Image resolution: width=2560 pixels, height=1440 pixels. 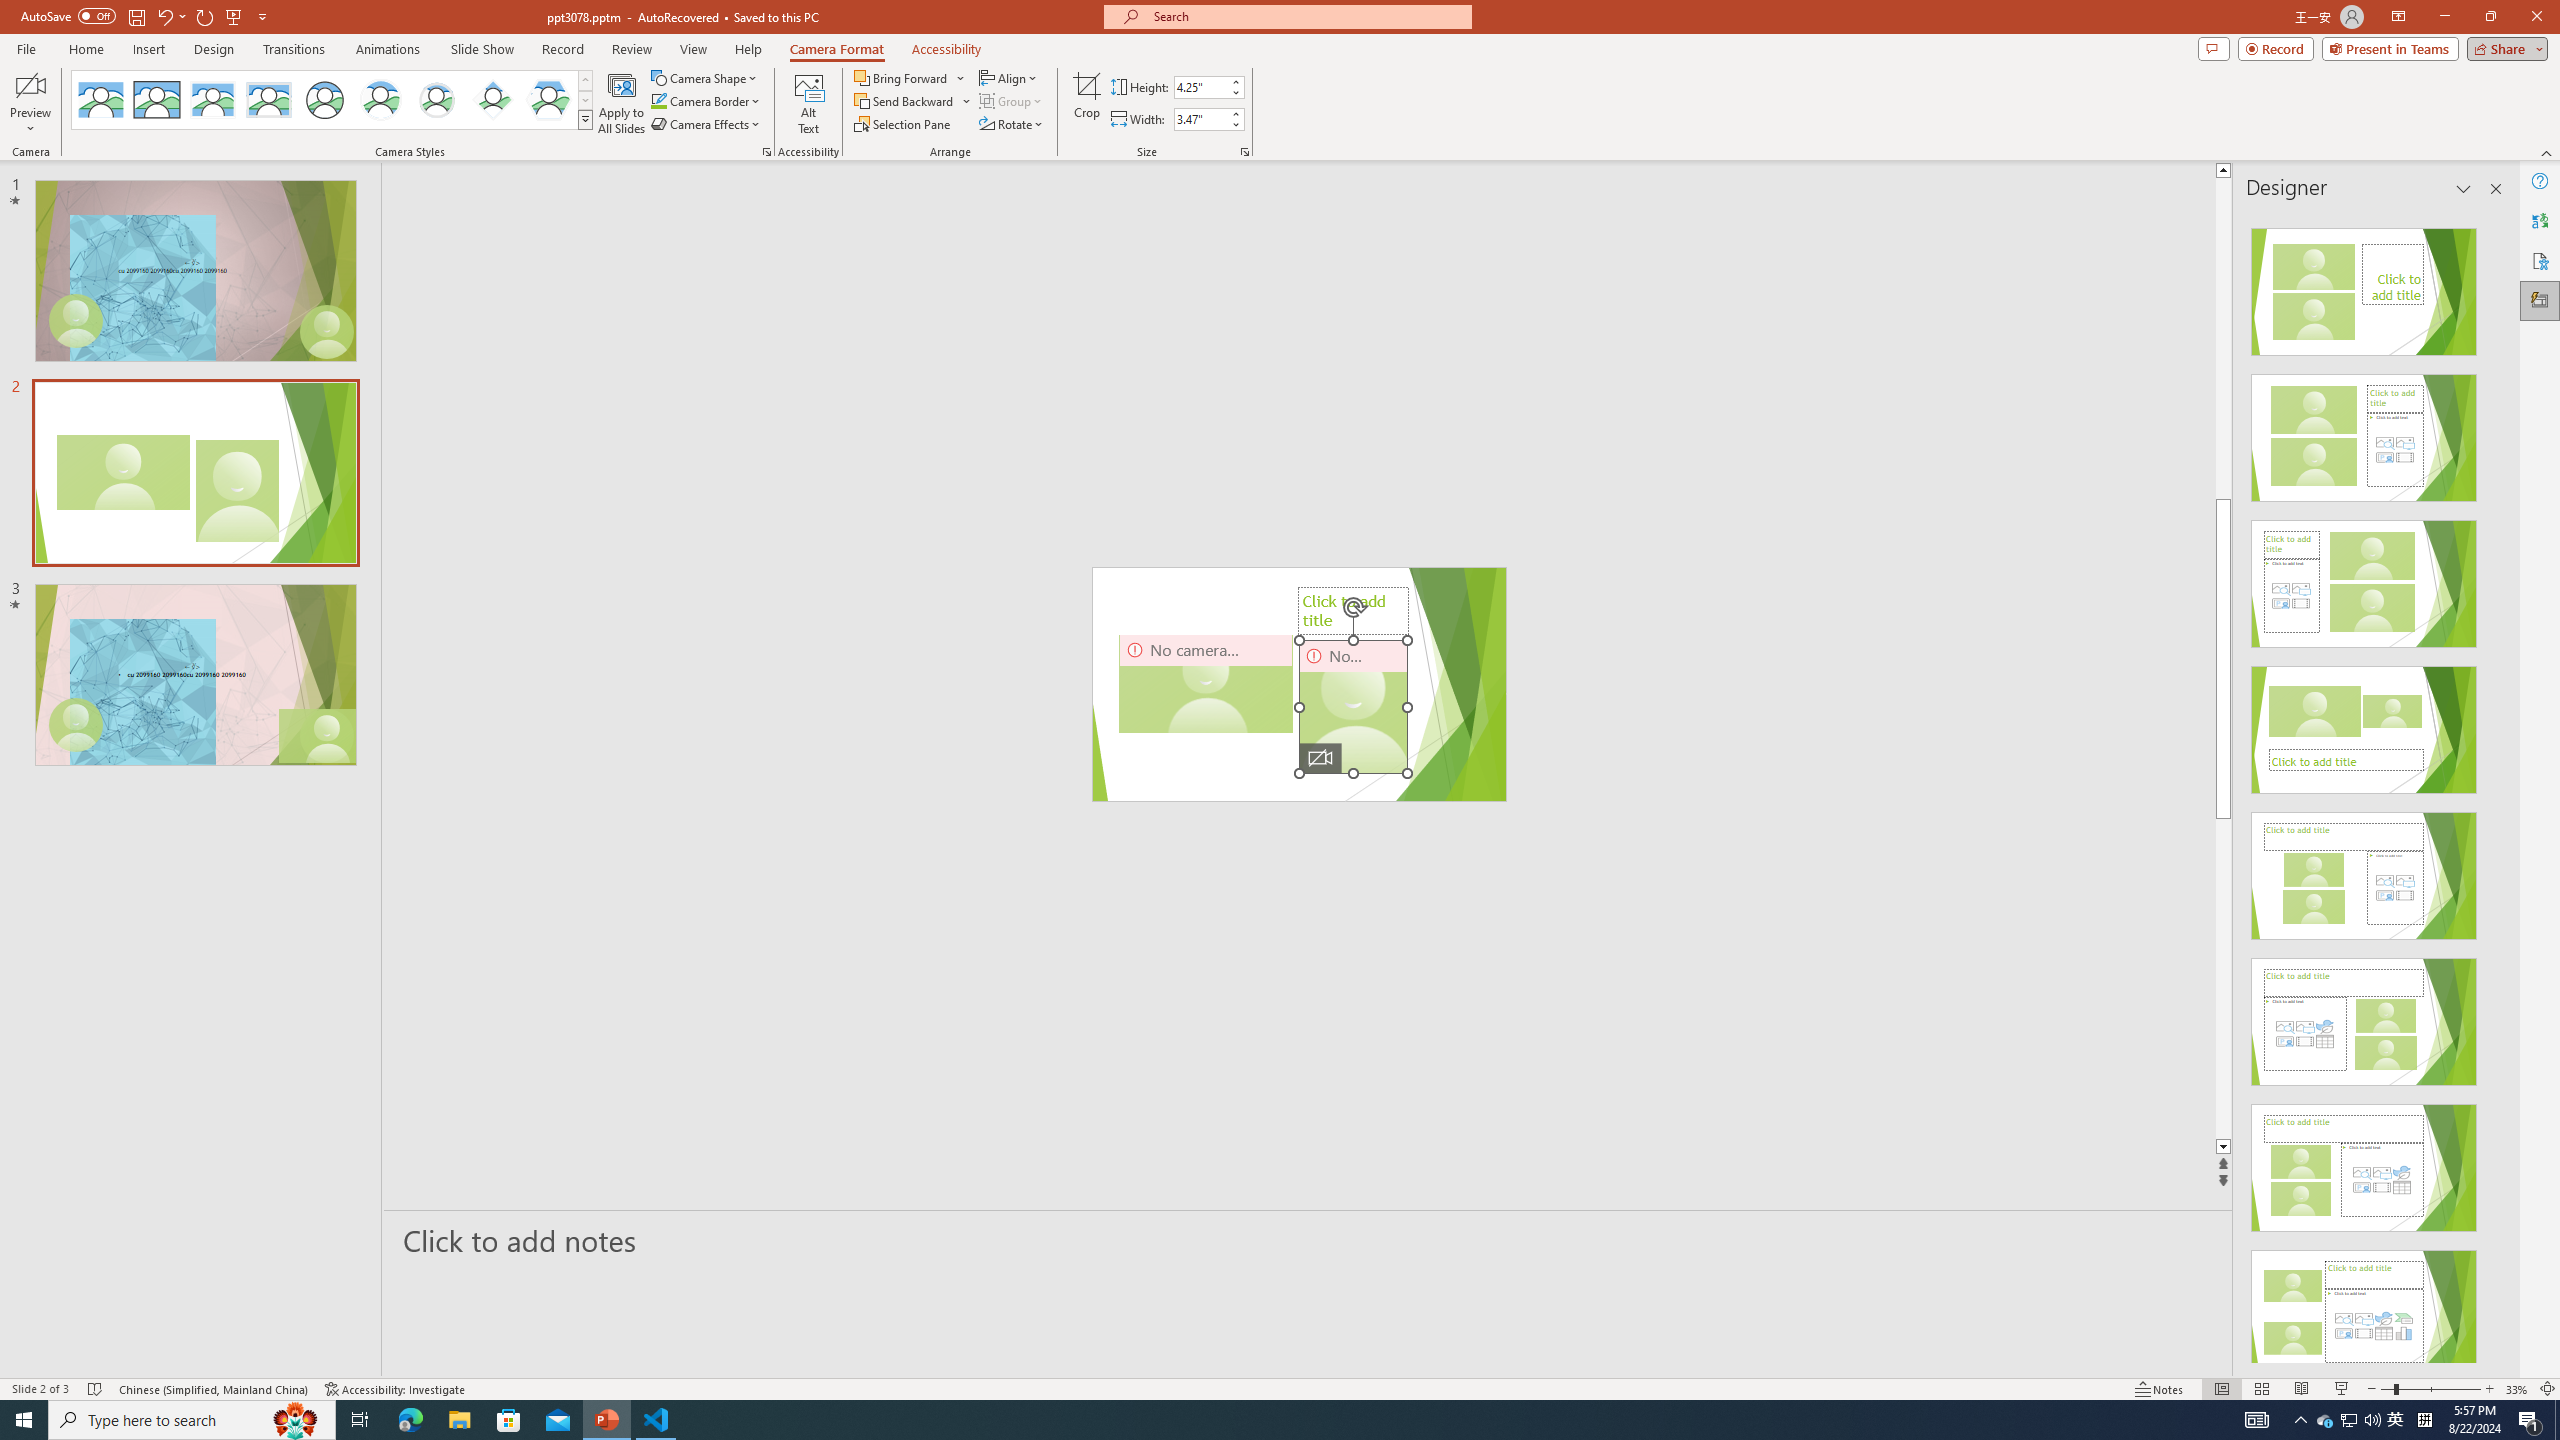 I want to click on Camera 3, No camera detected., so click(x=1205, y=684).